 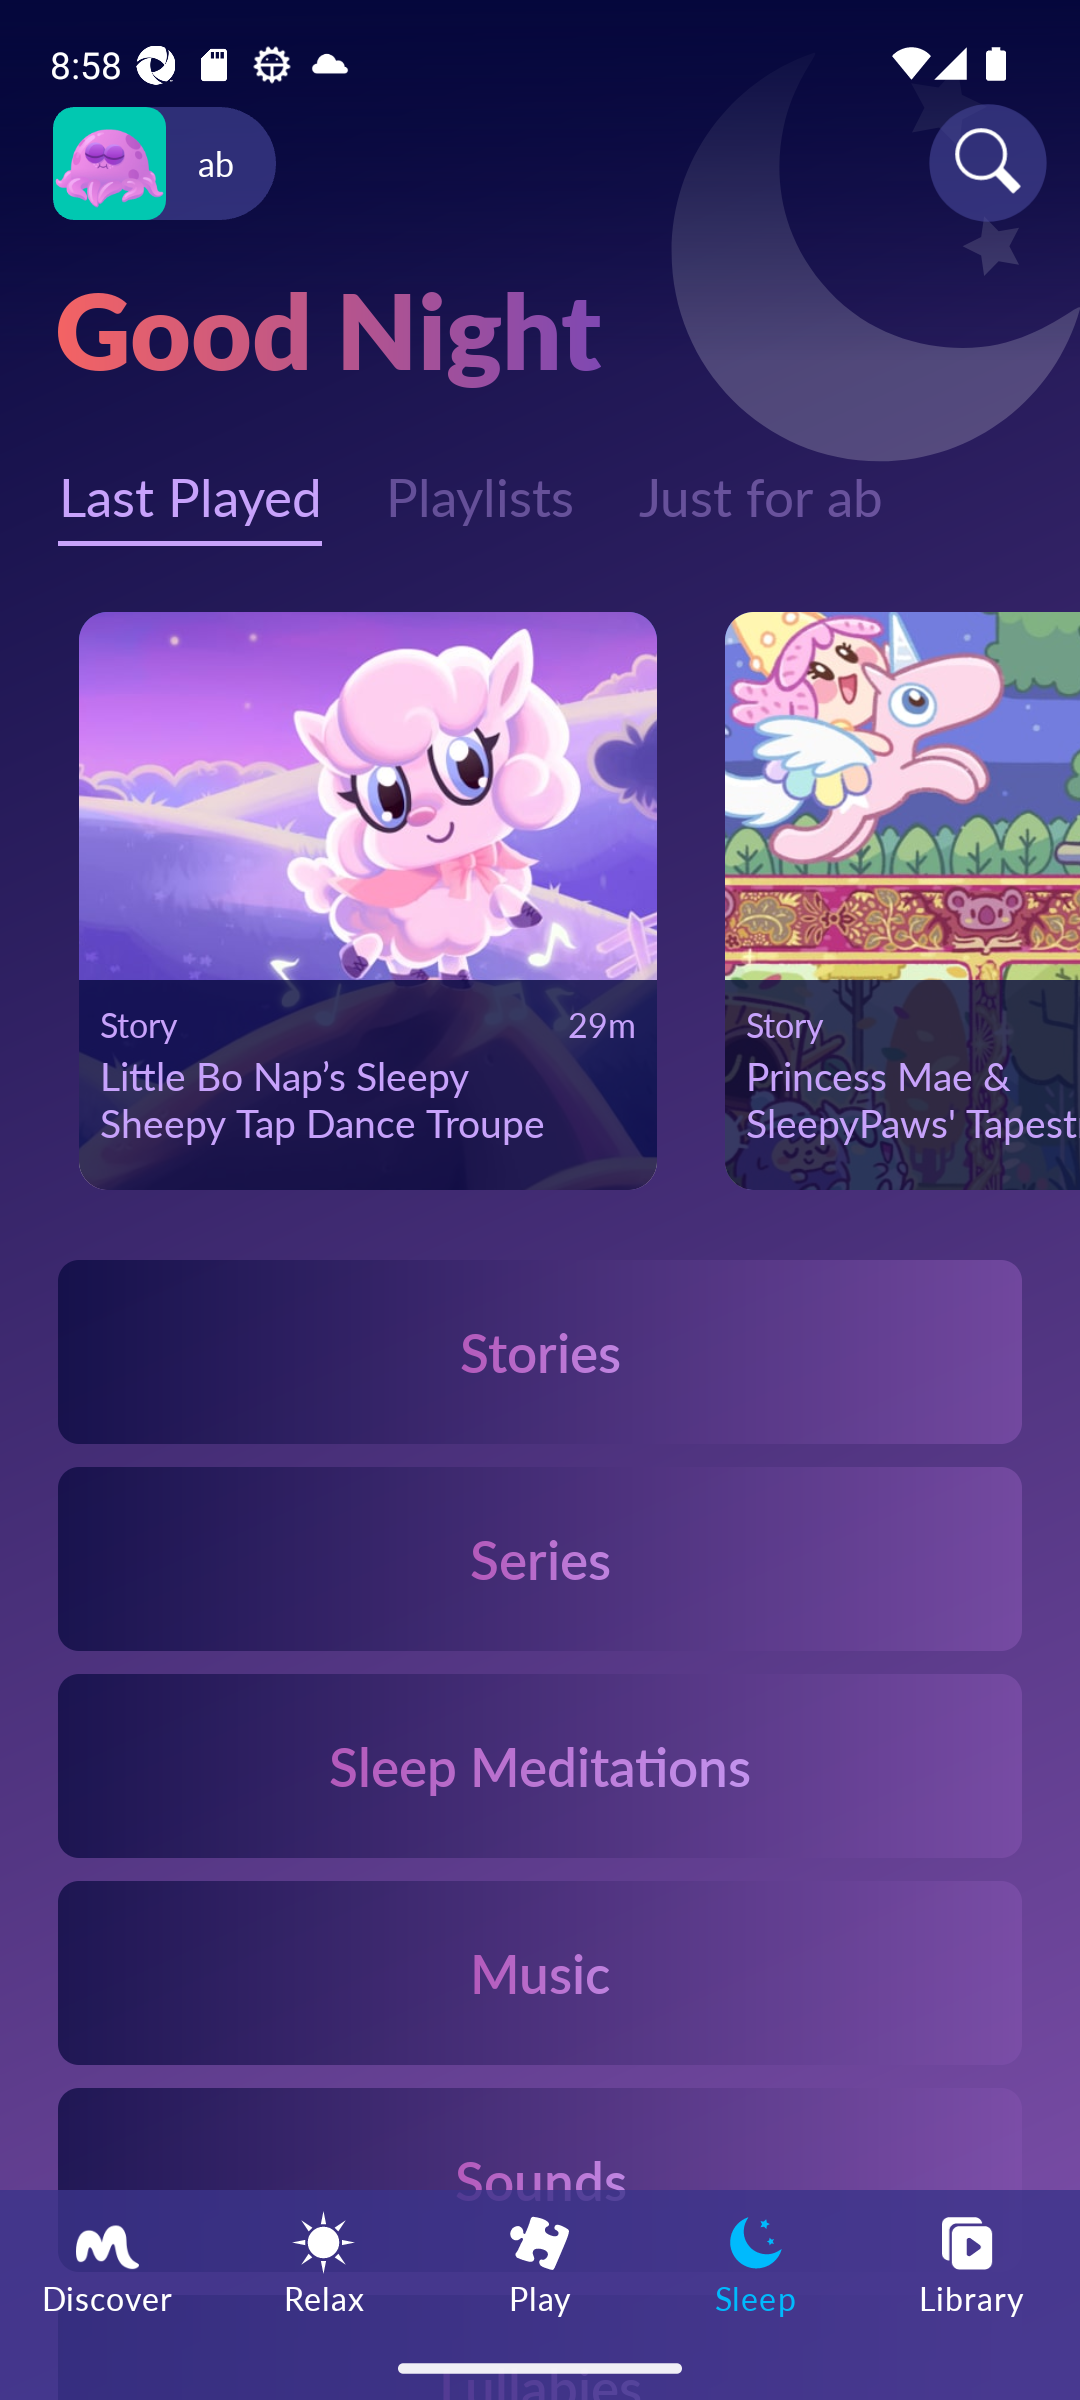 What do you see at coordinates (540, 1764) in the screenshot?
I see `Sleep Meditations` at bounding box center [540, 1764].